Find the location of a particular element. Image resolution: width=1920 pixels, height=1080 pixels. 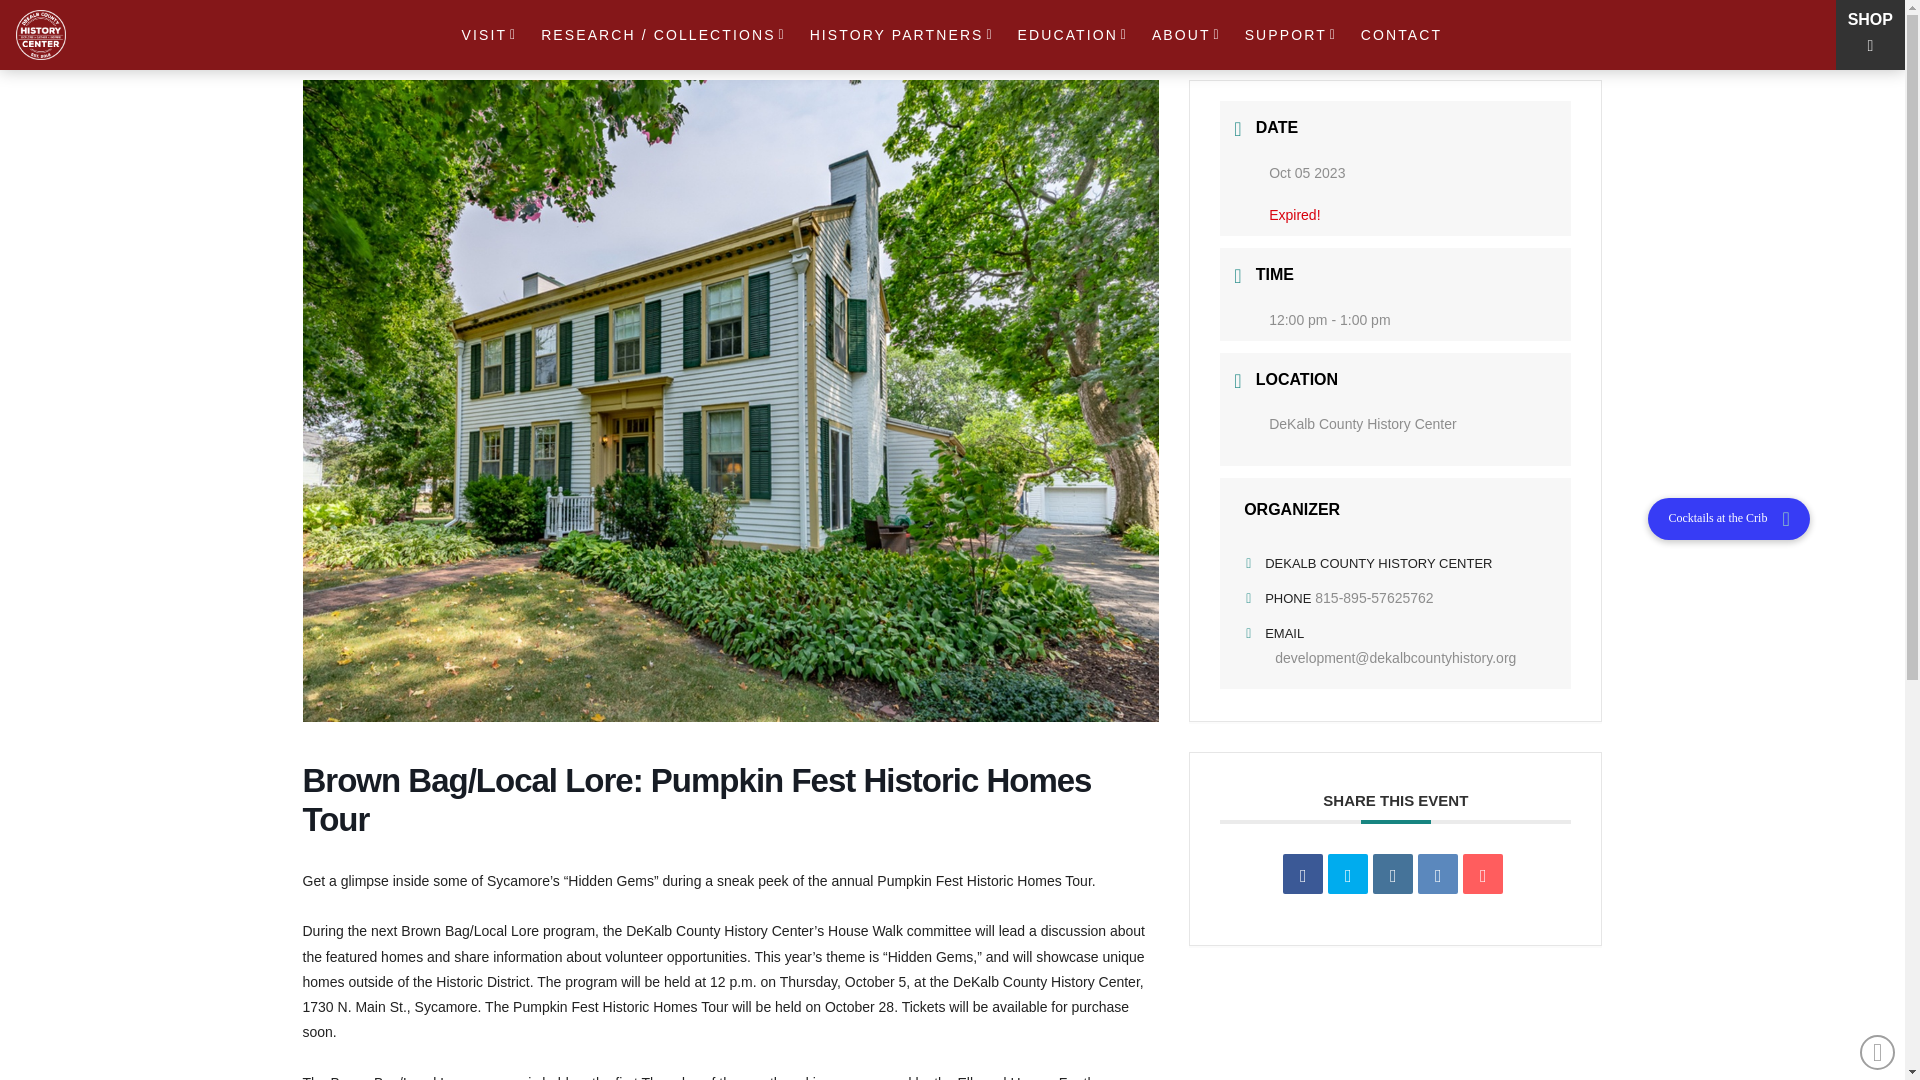

ABOUT is located at coordinates (1187, 35).